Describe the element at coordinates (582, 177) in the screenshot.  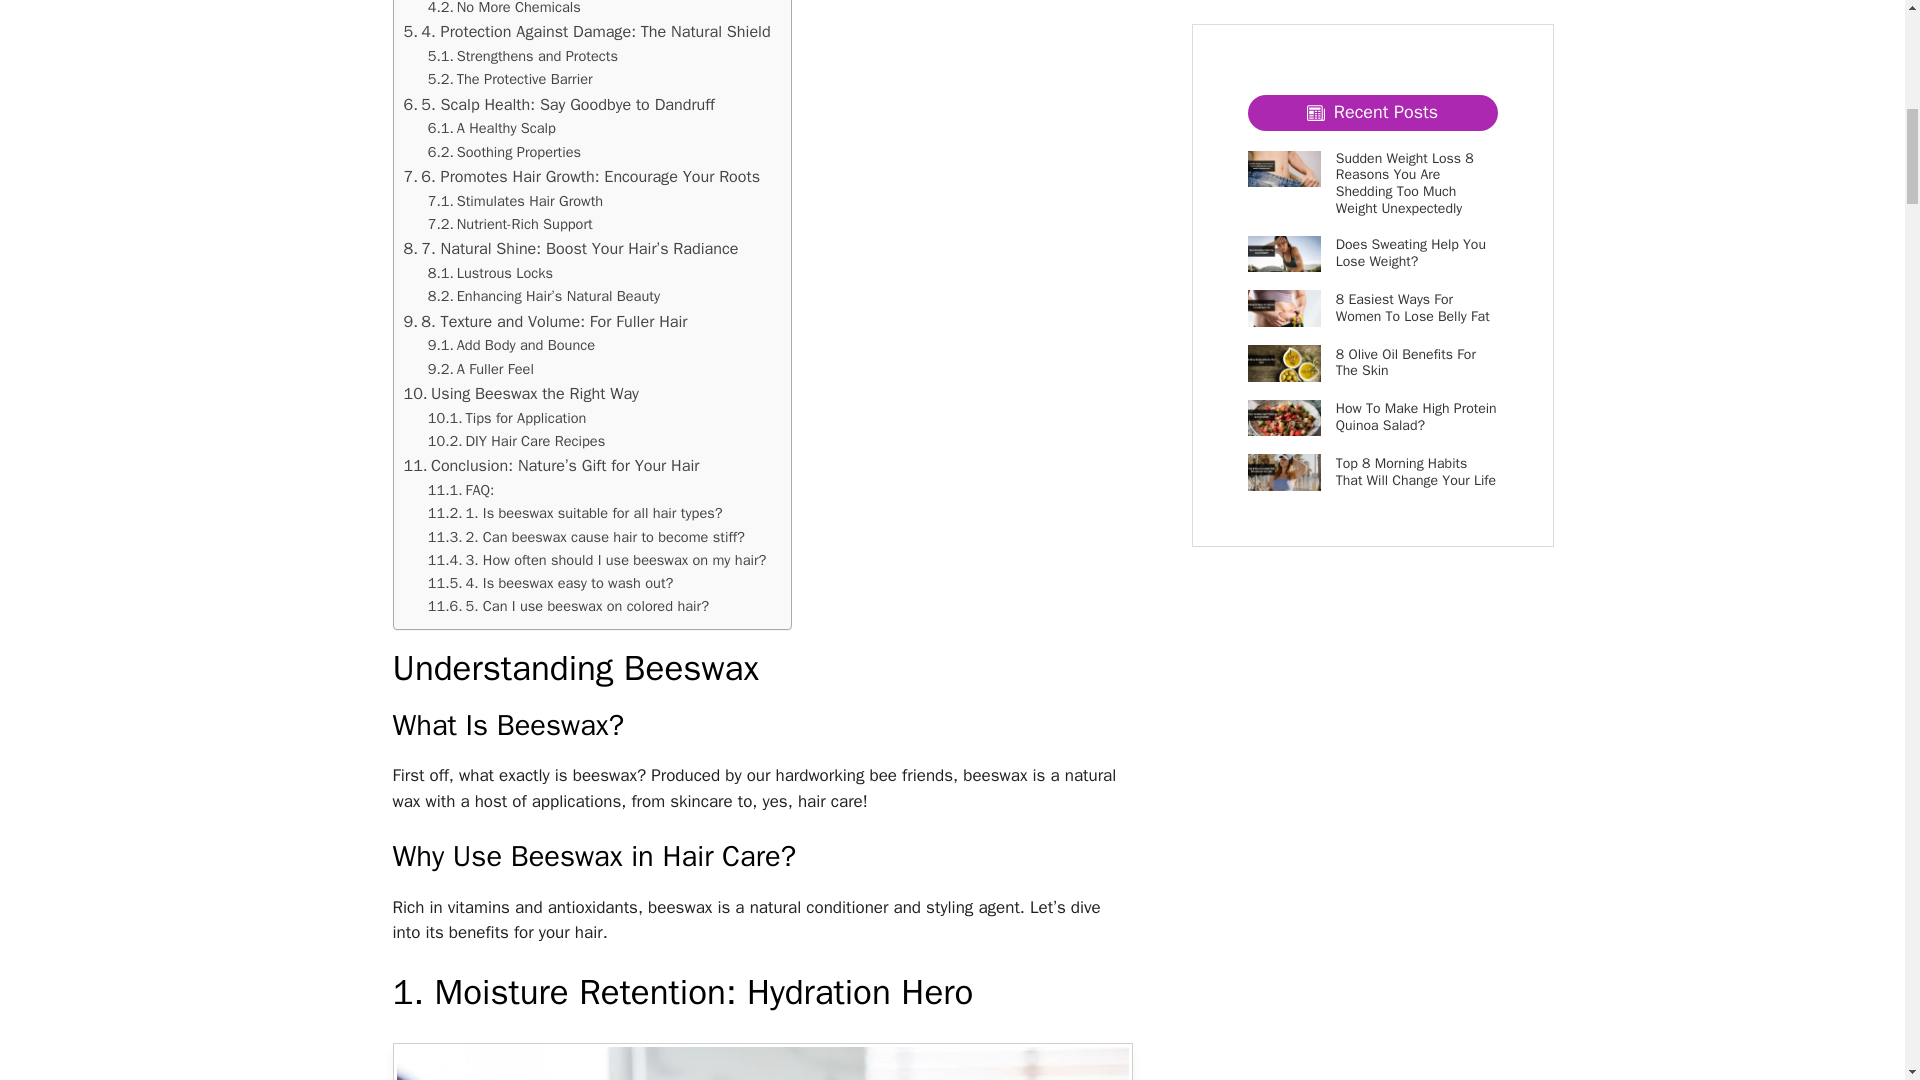
I see `6. Promotes Hair Growth: Encourage Your Roots` at that location.